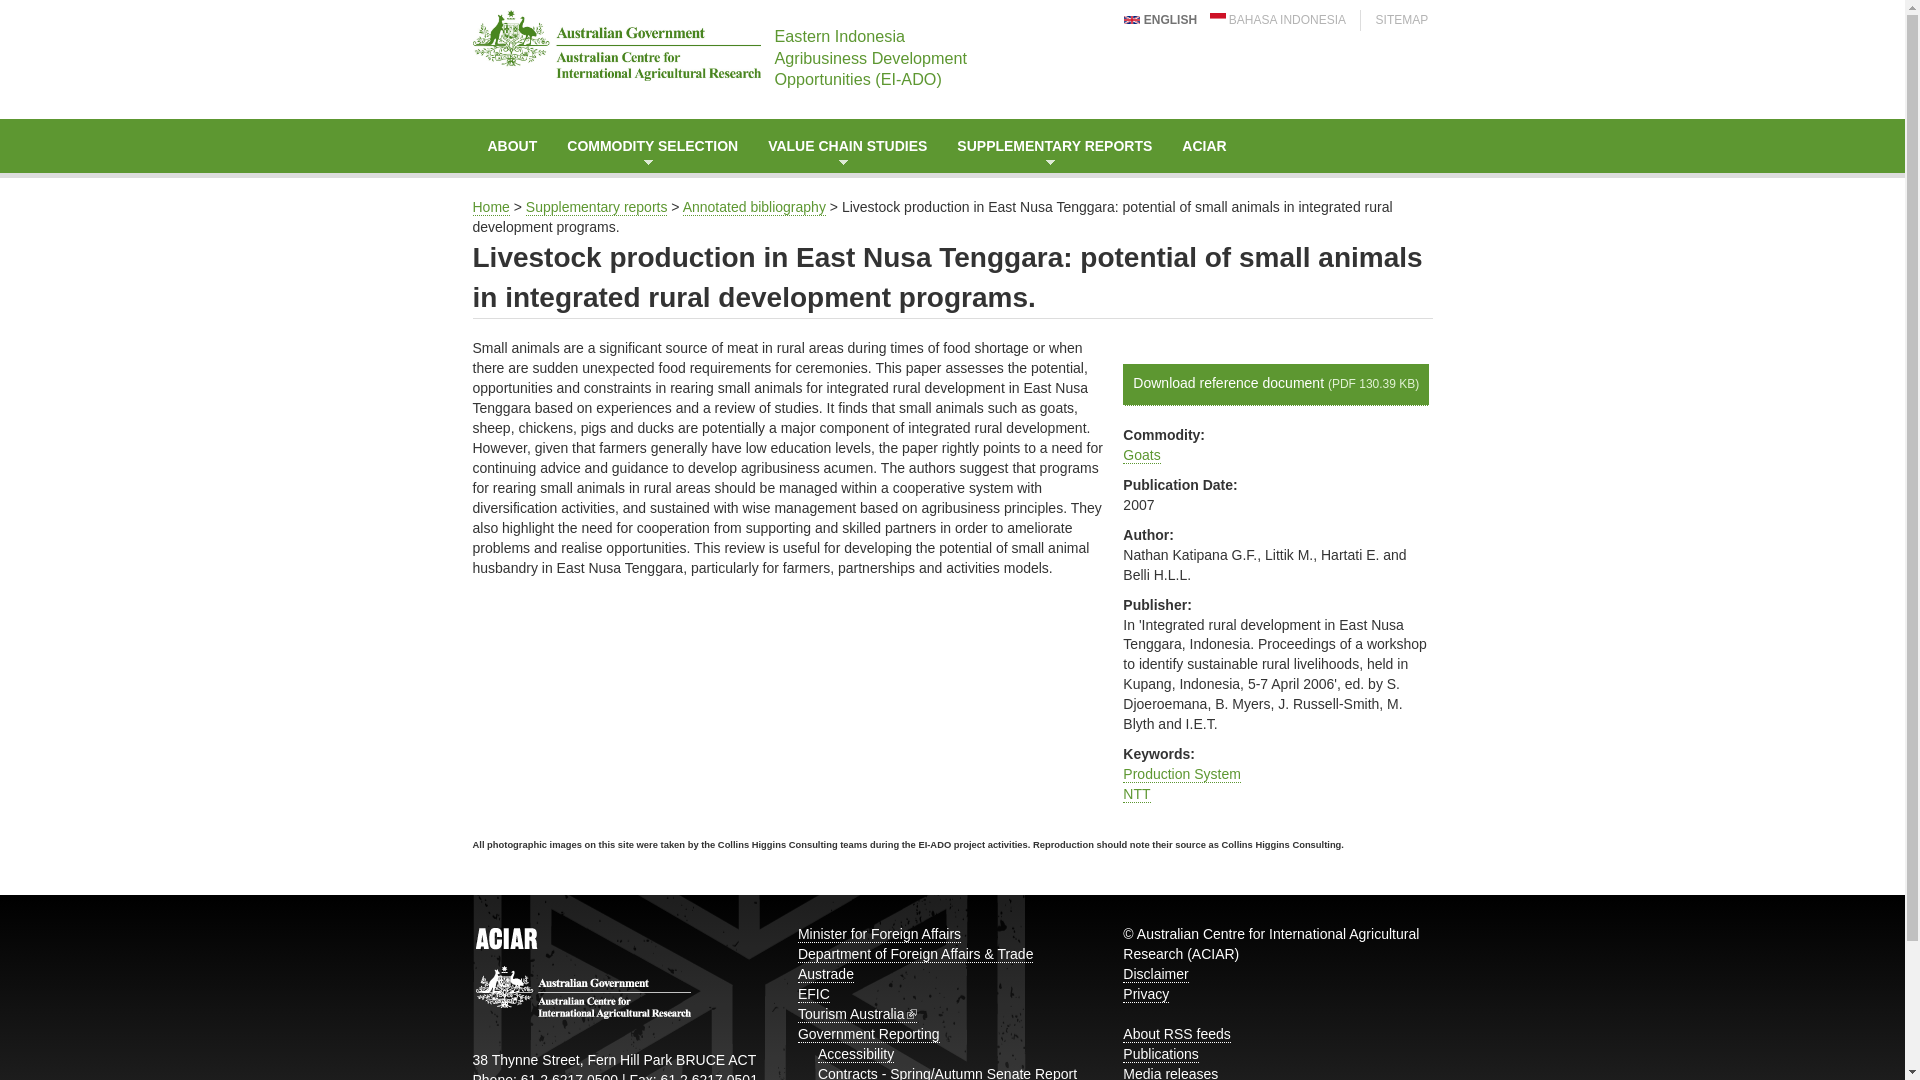  Describe the element at coordinates (597, 207) in the screenshot. I see `Supplementary reports` at that location.